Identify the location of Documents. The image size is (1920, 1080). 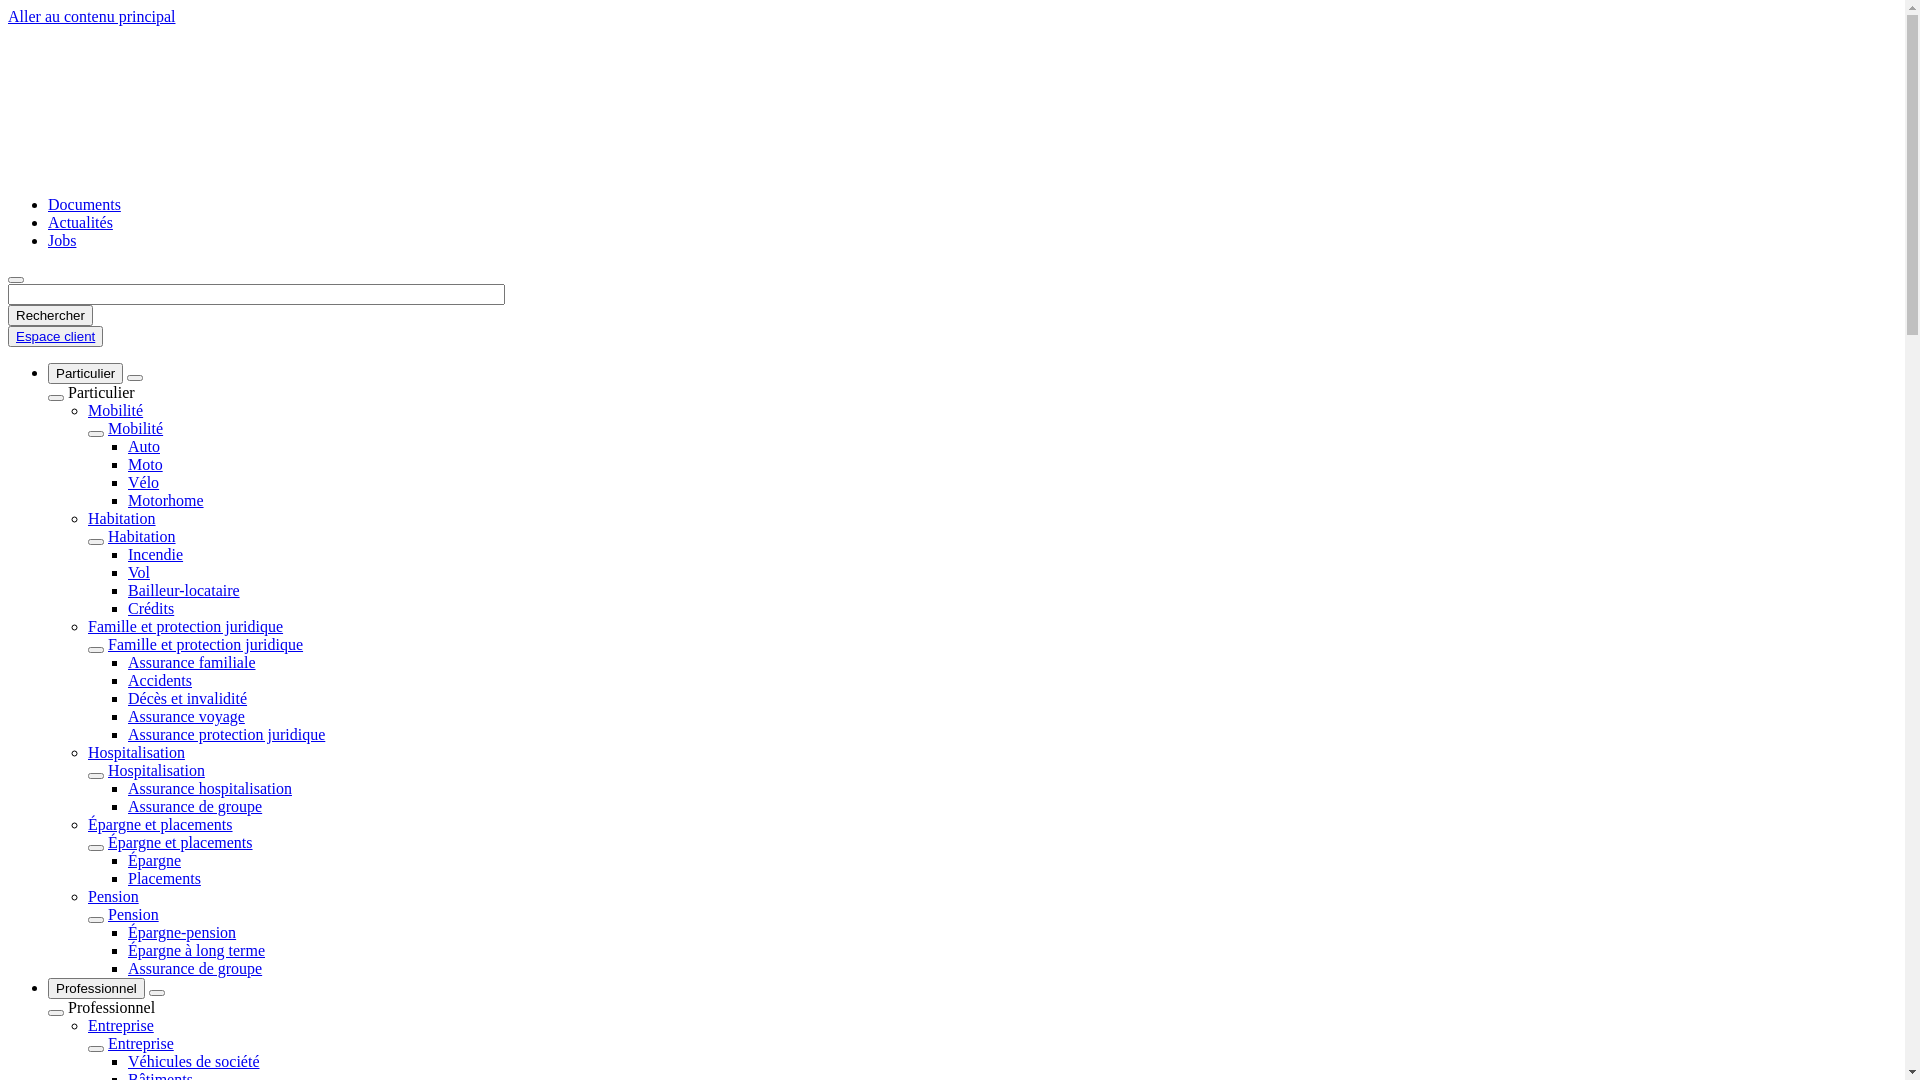
(84, 204).